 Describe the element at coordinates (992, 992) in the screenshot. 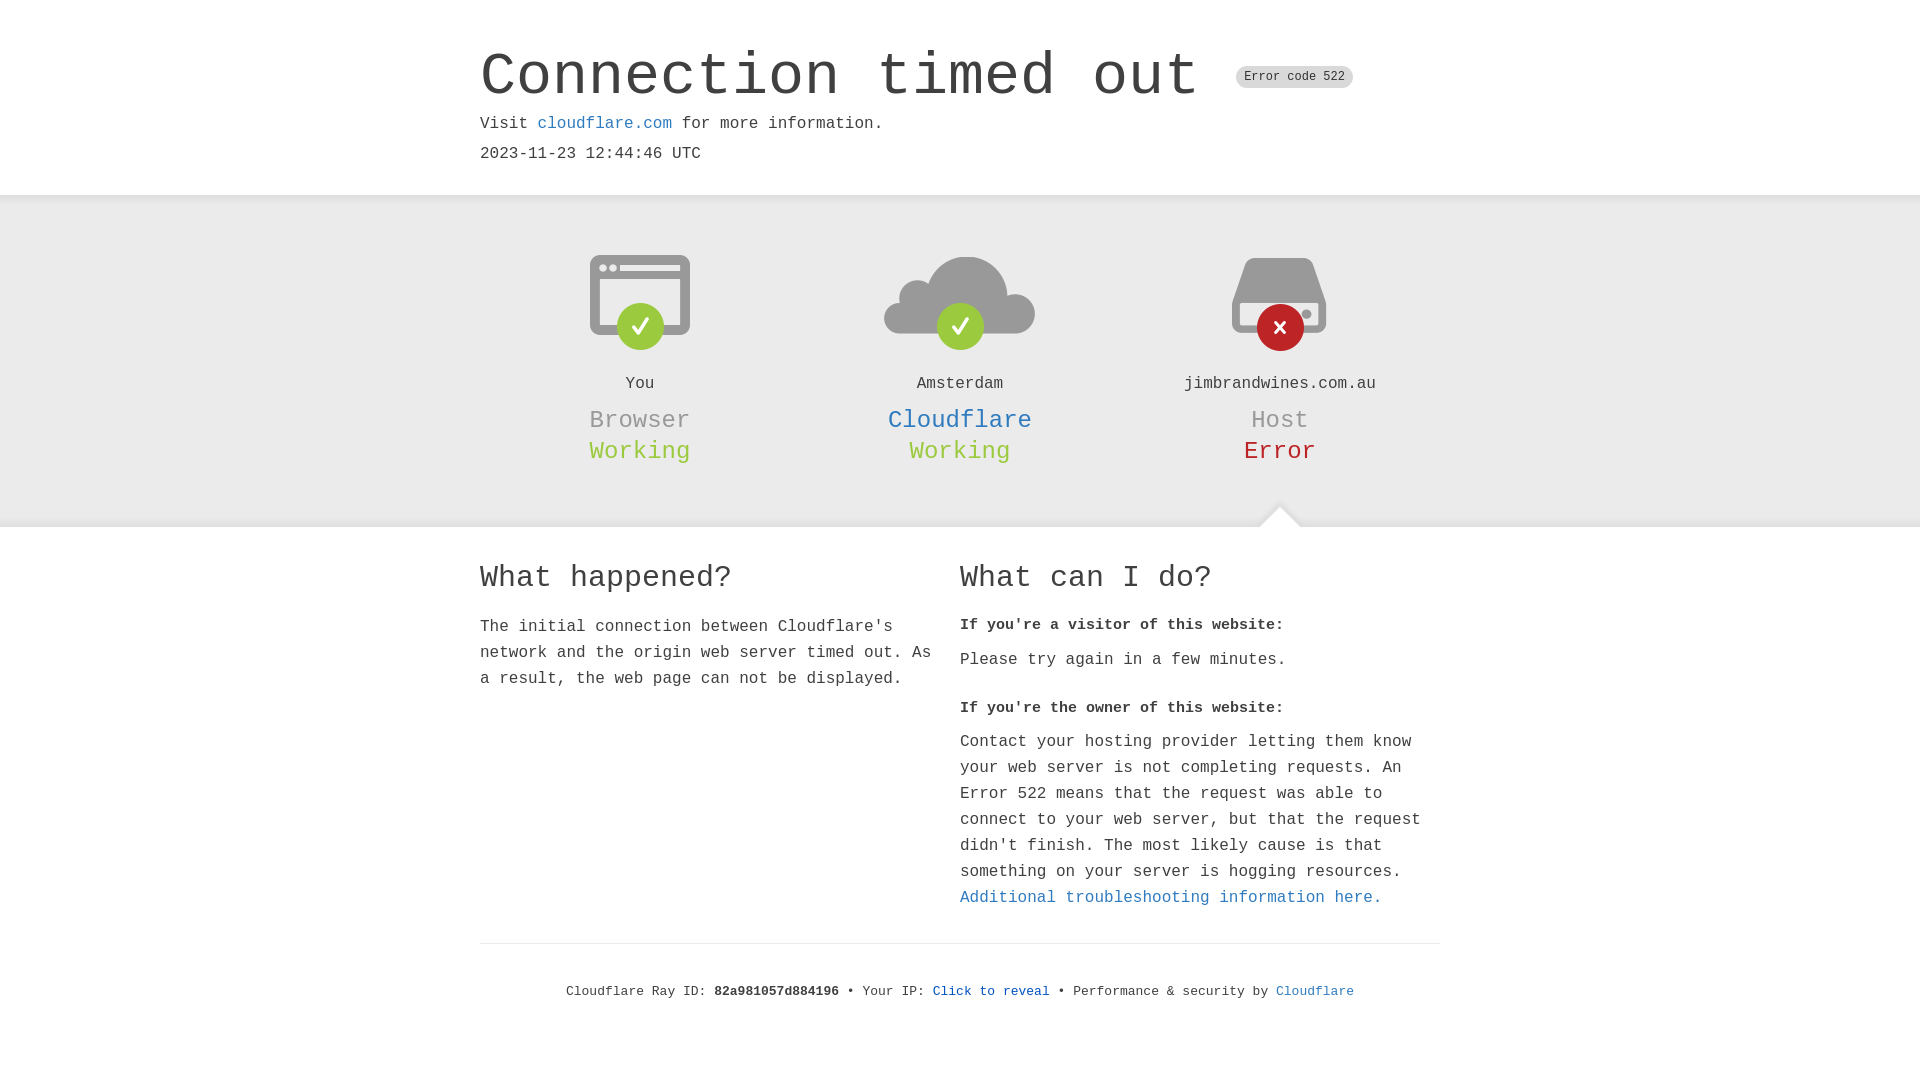

I see `Click to reveal` at that location.